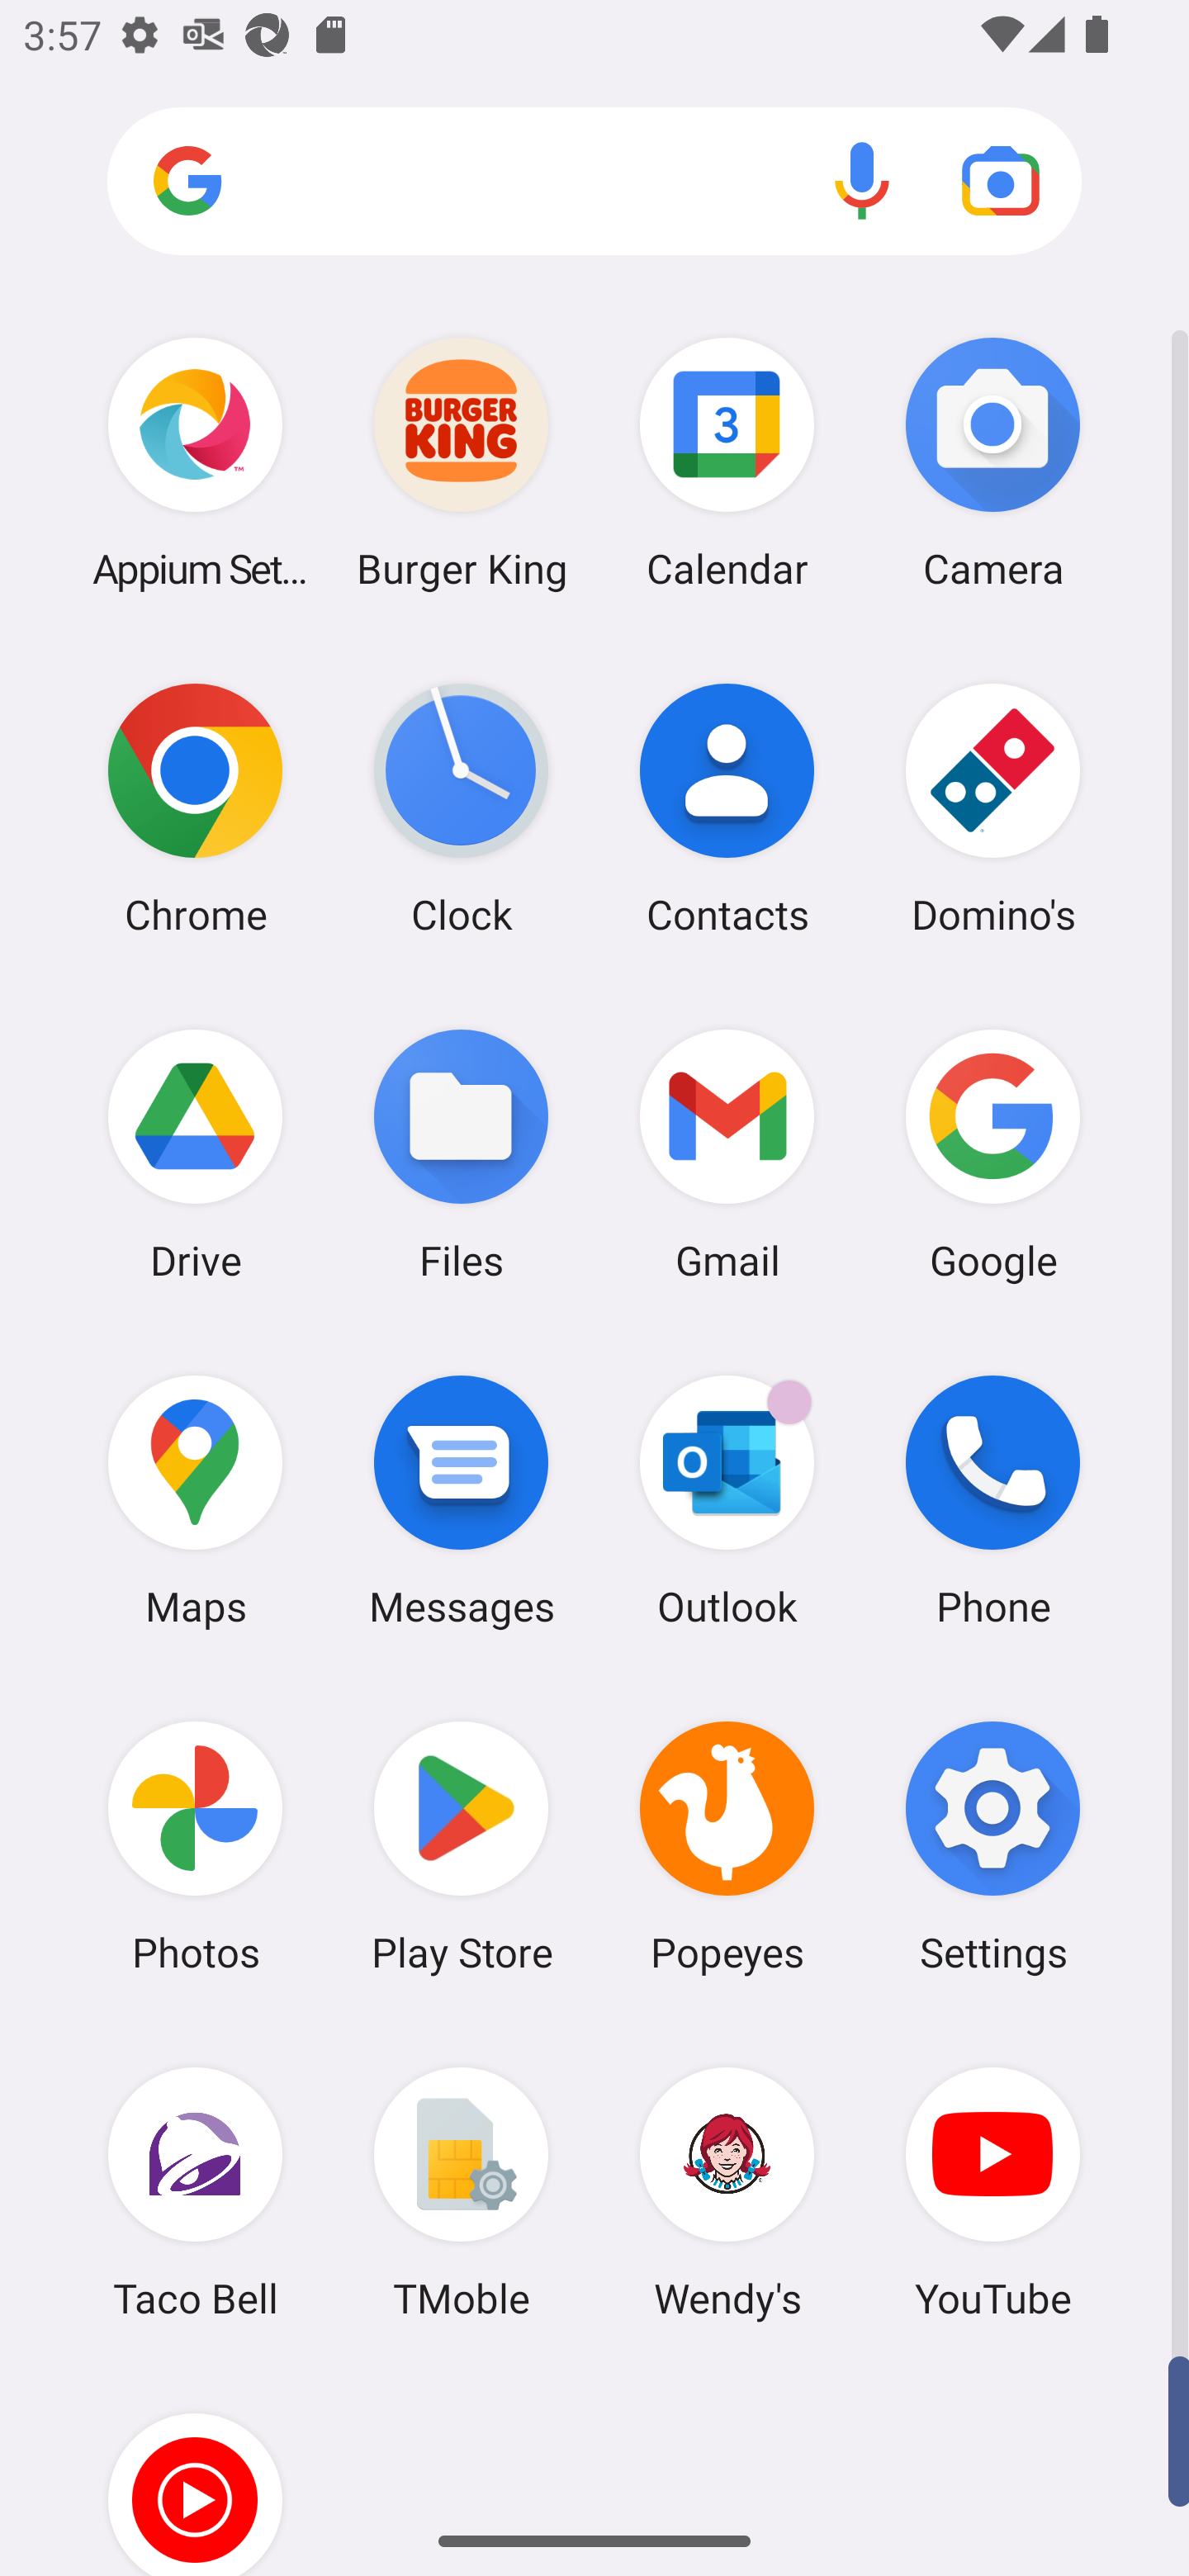 This screenshot has height=2576, width=1189. Describe the element at coordinates (992, 1153) in the screenshot. I see `Google` at that location.